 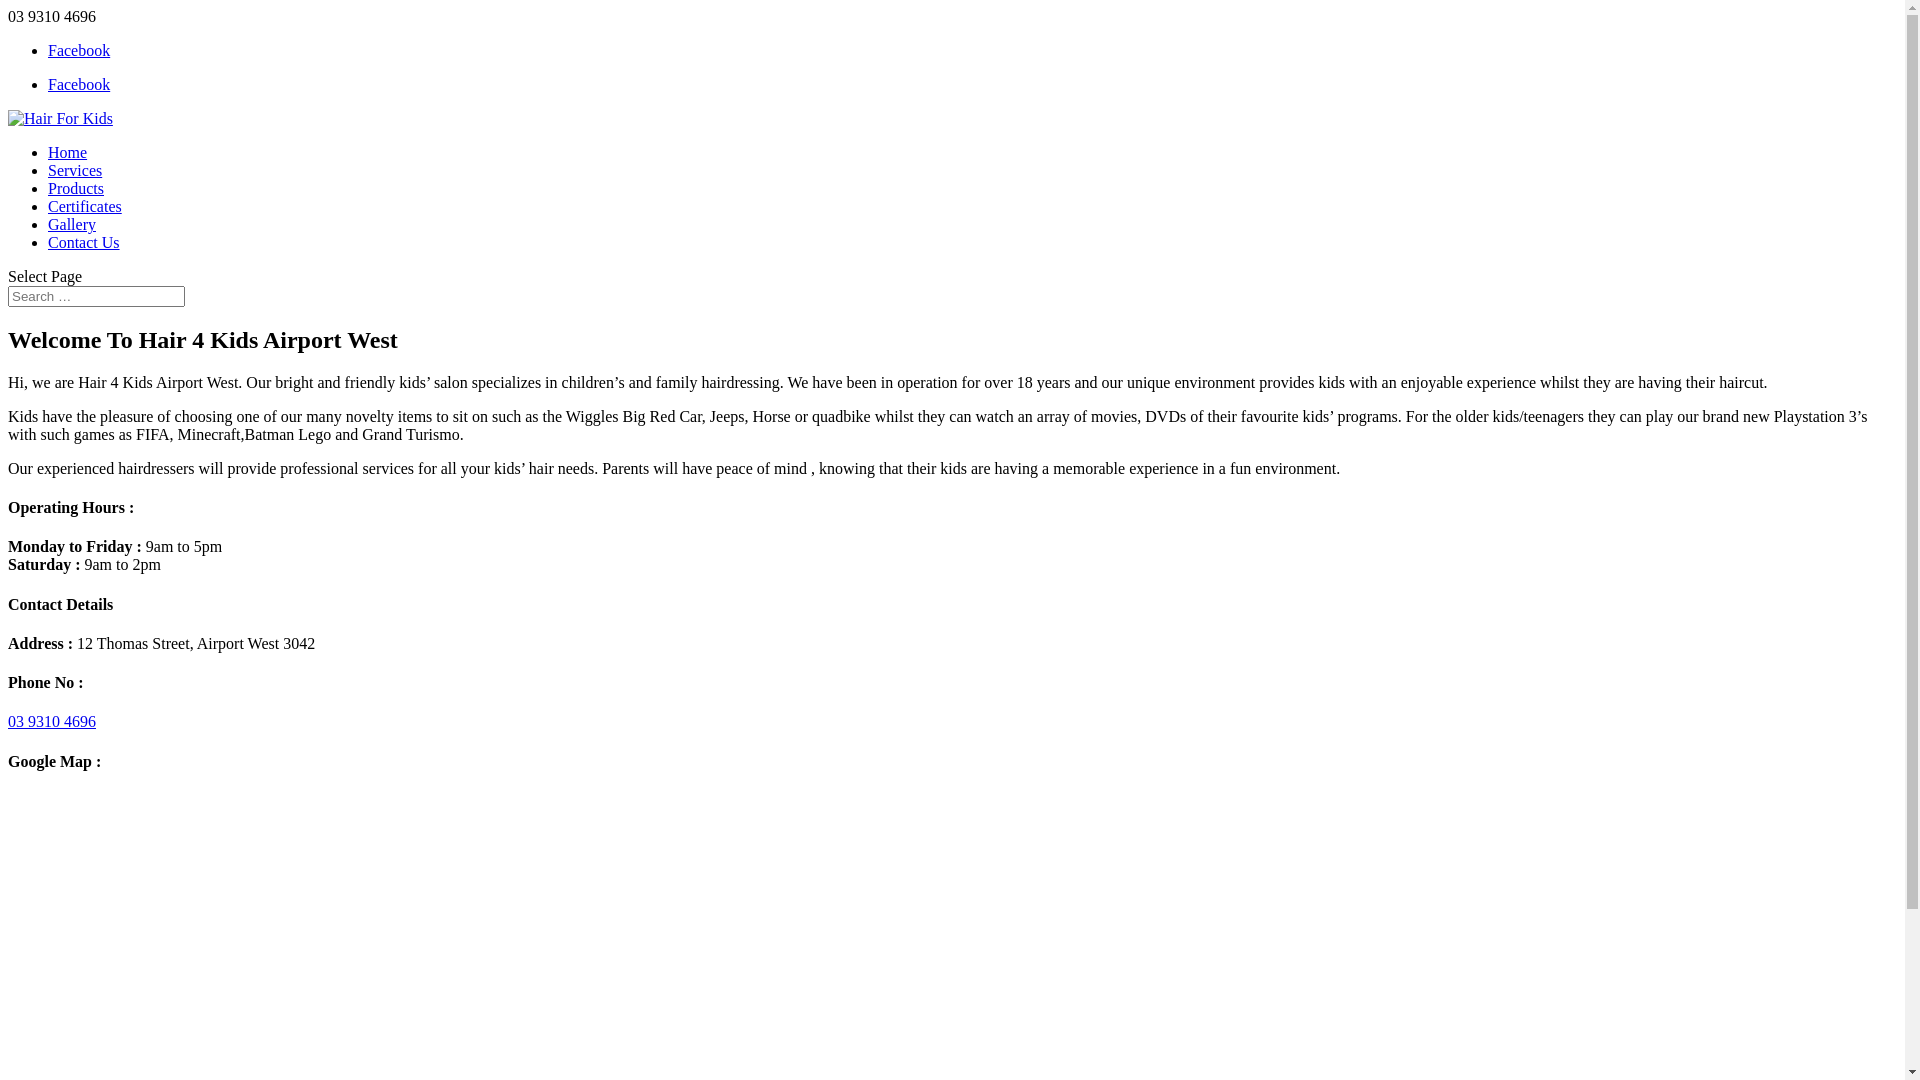 I want to click on Contact Us, so click(x=84, y=242).